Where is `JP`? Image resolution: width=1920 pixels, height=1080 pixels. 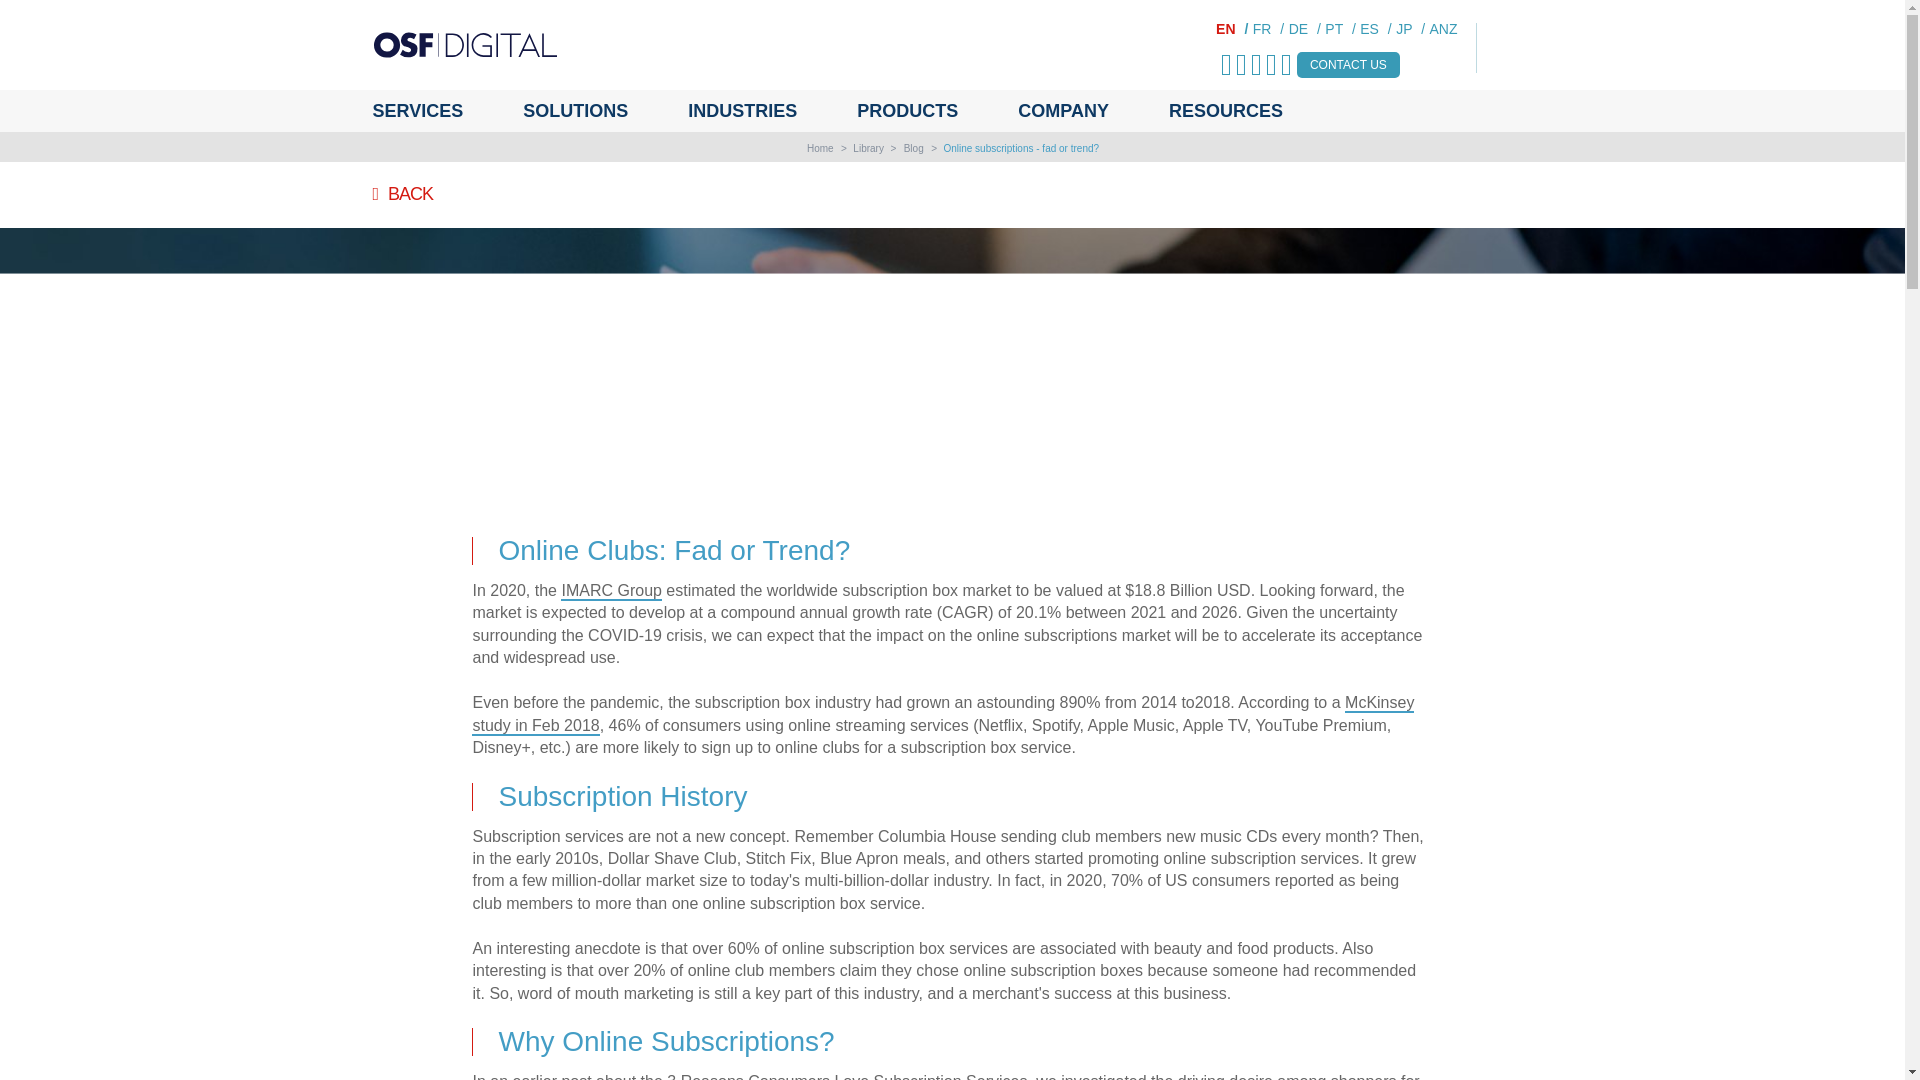
JP is located at coordinates (1410, 28).